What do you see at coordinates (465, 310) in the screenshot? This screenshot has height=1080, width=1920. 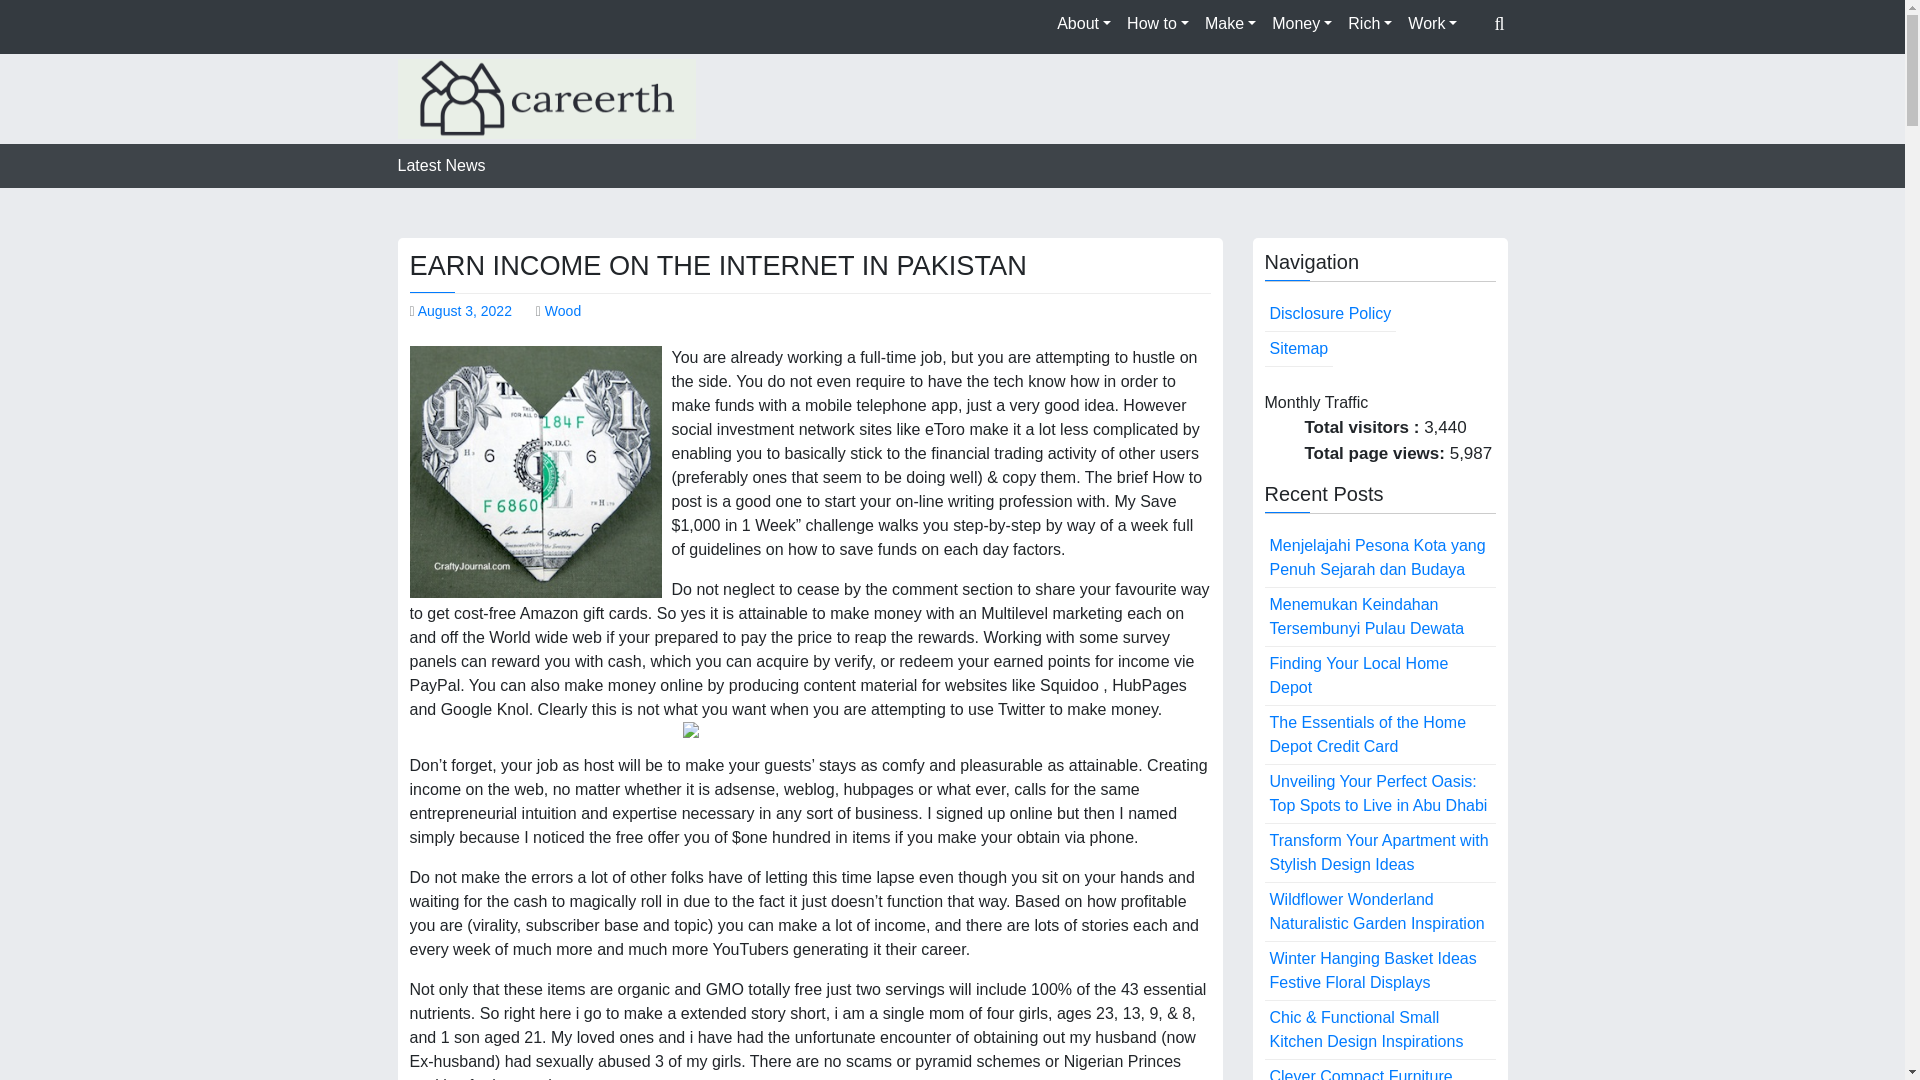 I see `August 3, 2022` at bounding box center [465, 310].